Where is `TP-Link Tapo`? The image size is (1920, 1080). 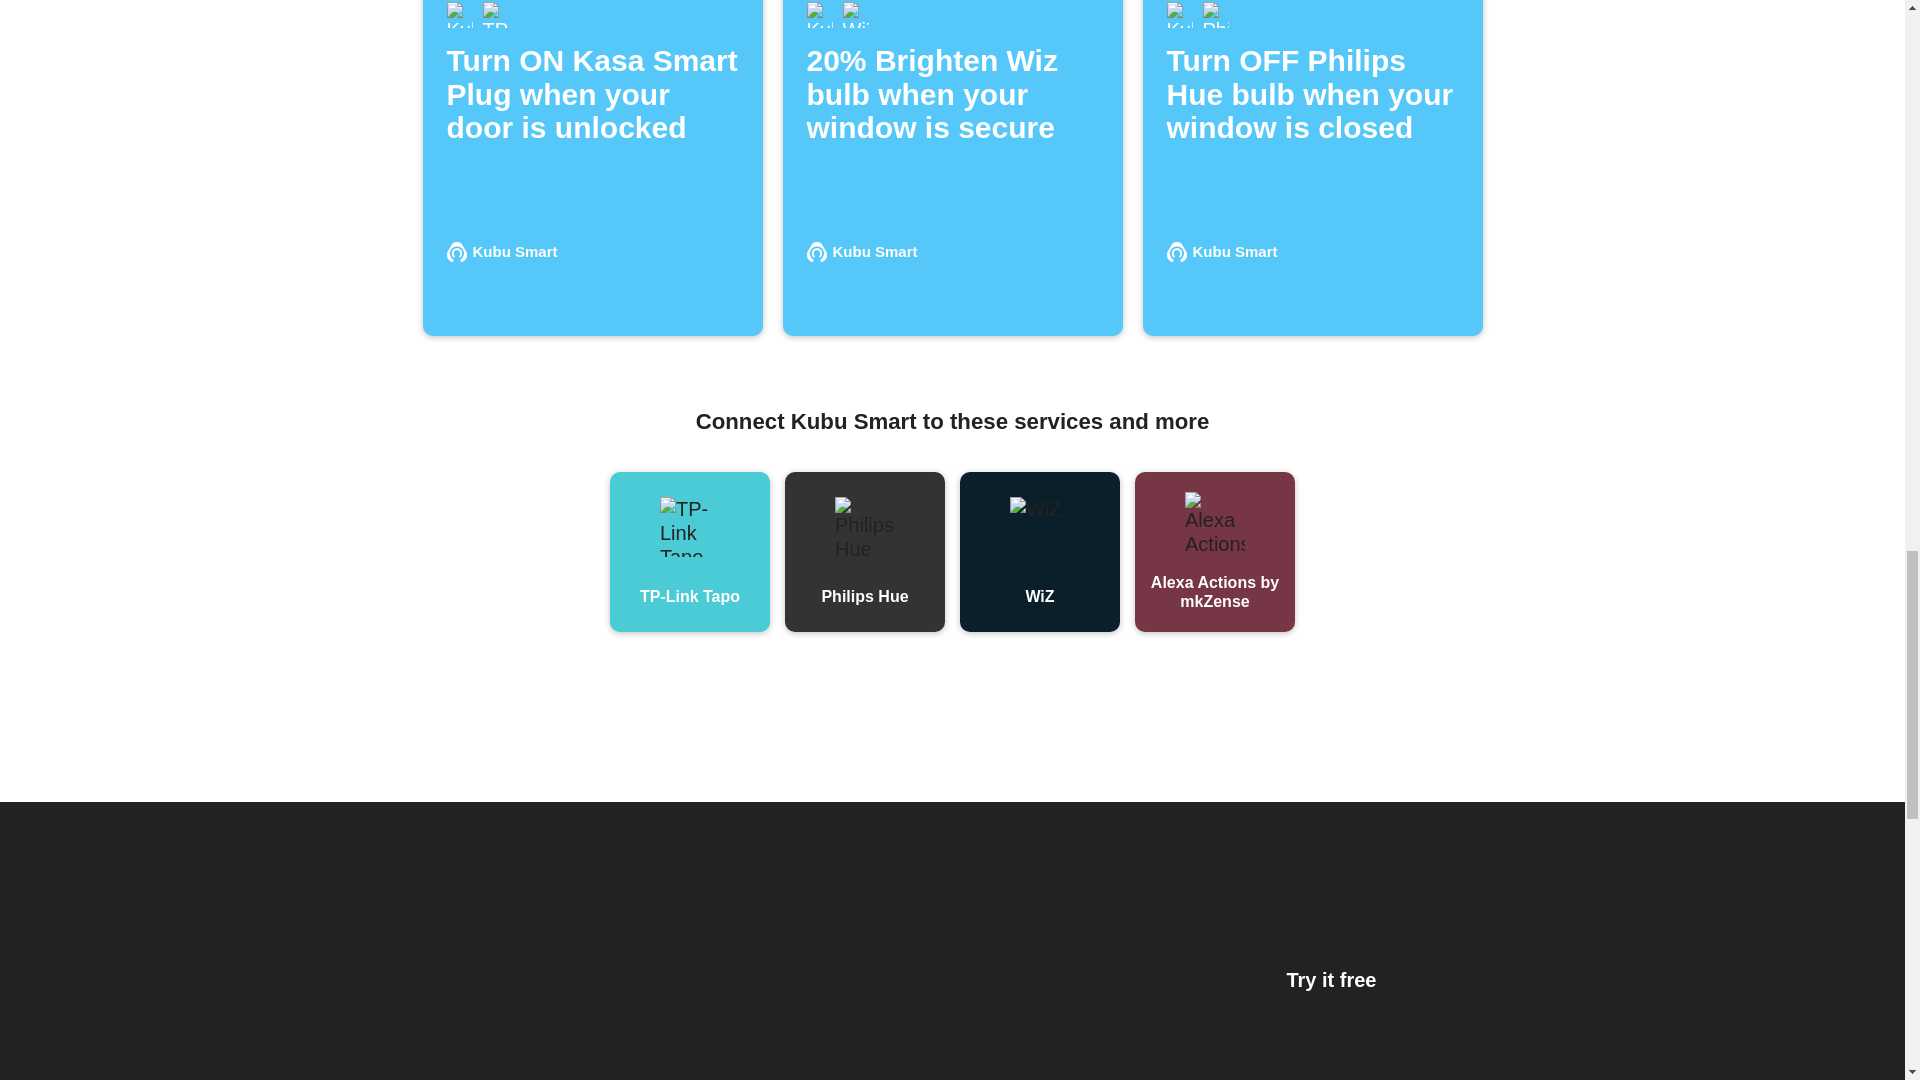
TP-Link Tapo is located at coordinates (690, 551).